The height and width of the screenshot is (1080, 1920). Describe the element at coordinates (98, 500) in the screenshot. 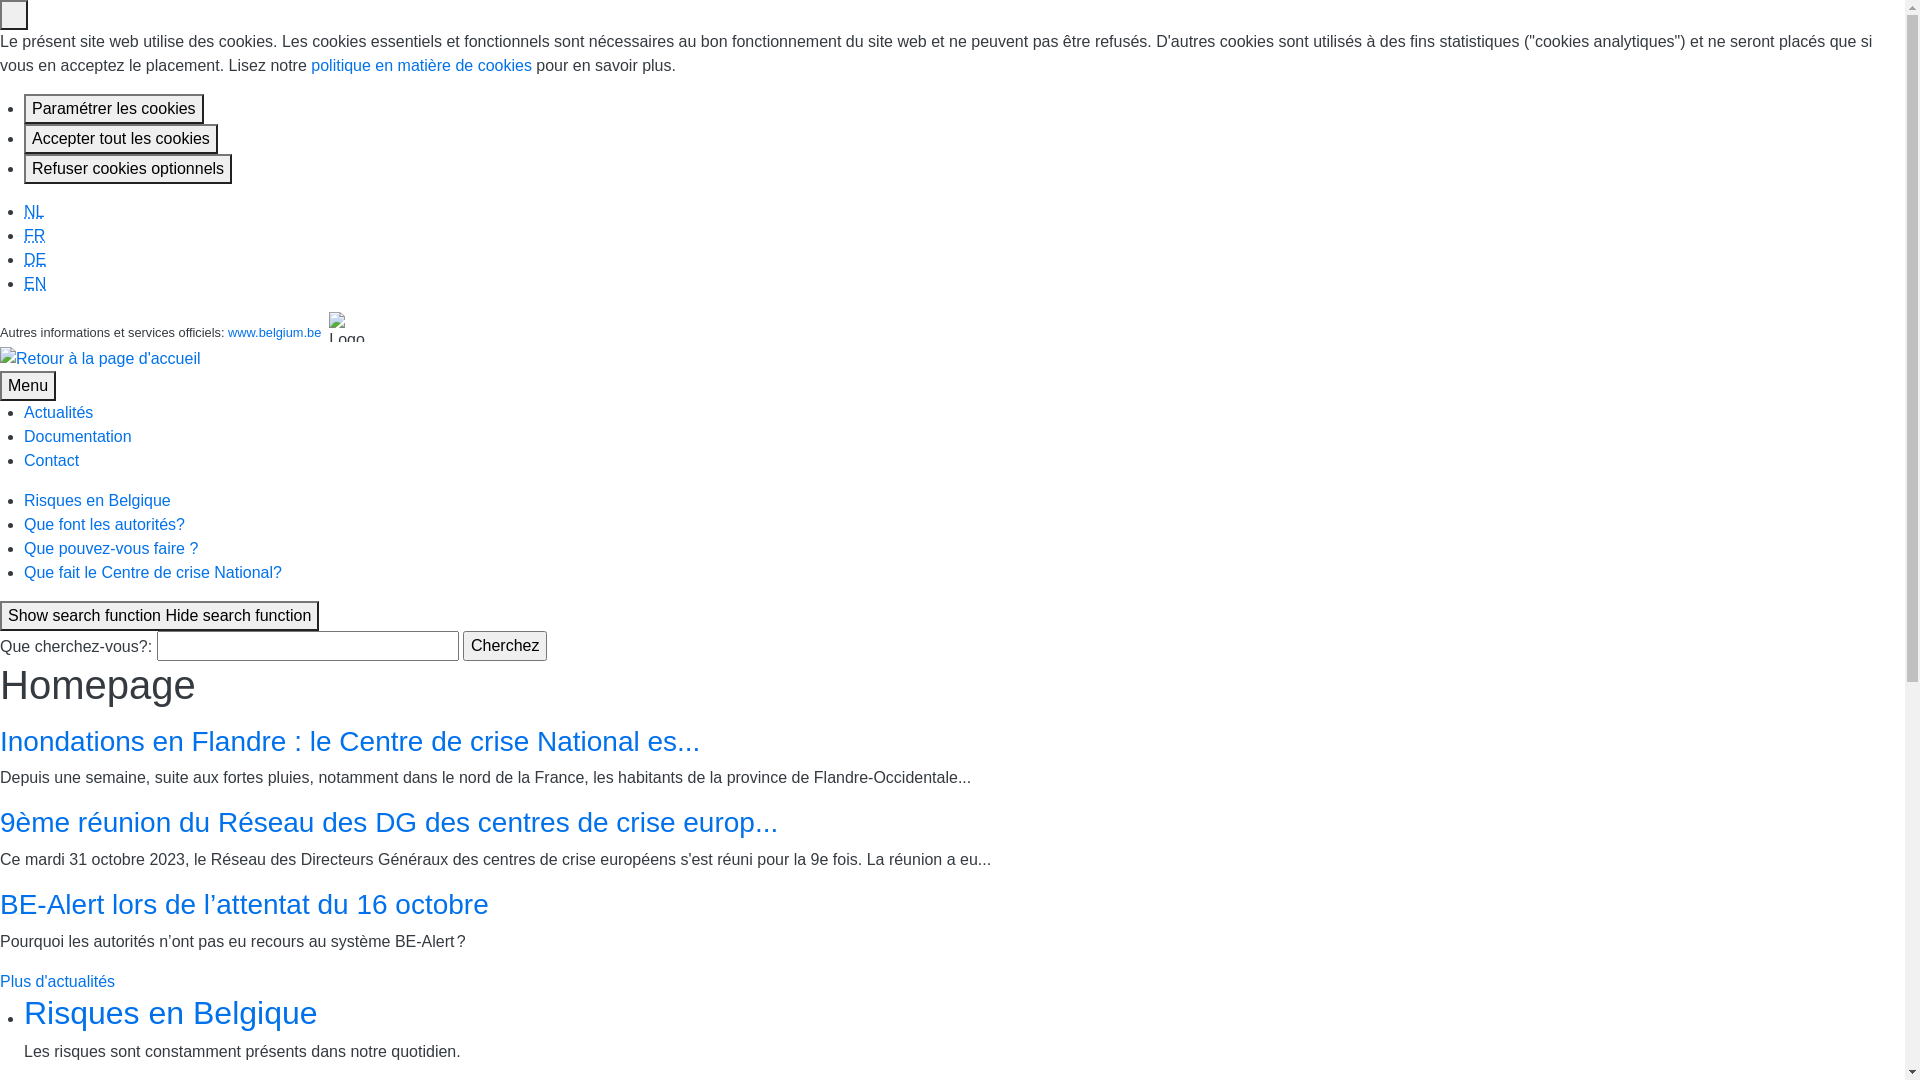

I see `Risques en Belgique` at that location.